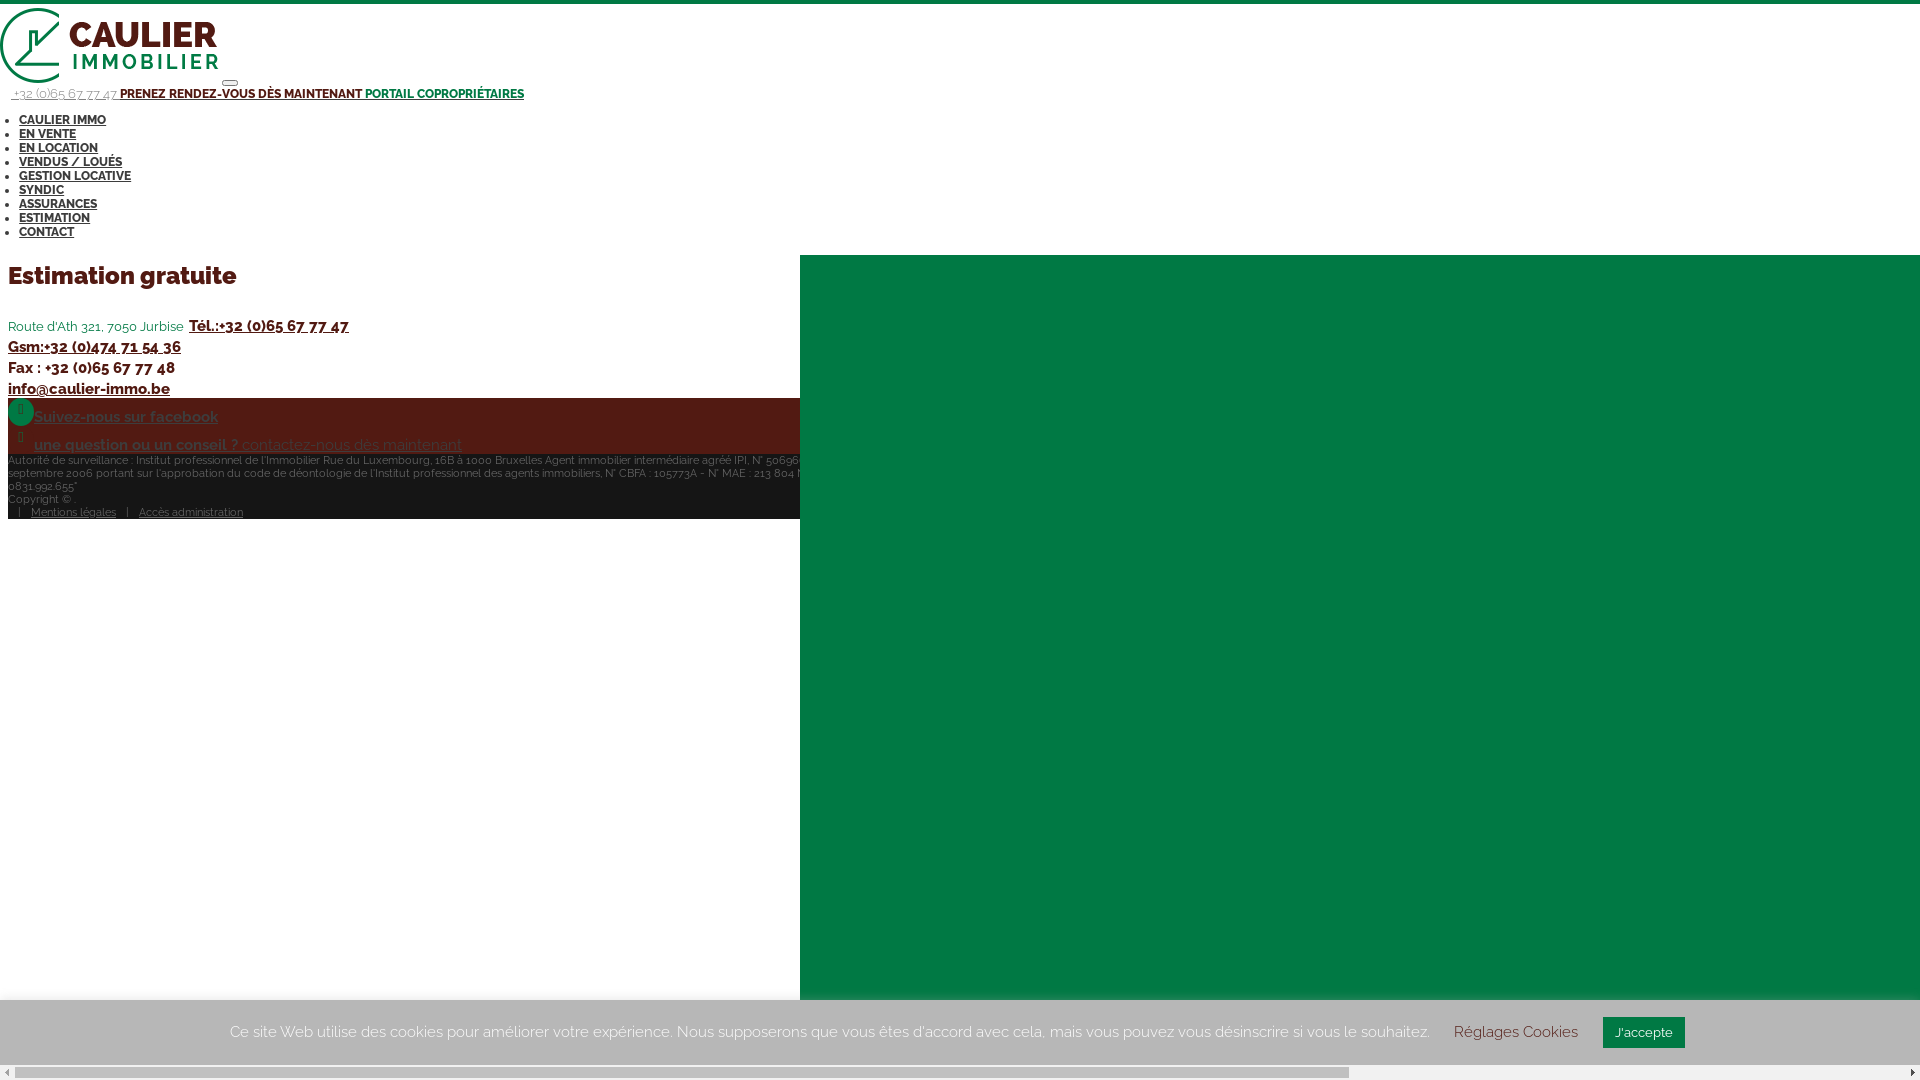  What do you see at coordinates (58, 148) in the screenshot?
I see `EN LOCATION` at bounding box center [58, 148].